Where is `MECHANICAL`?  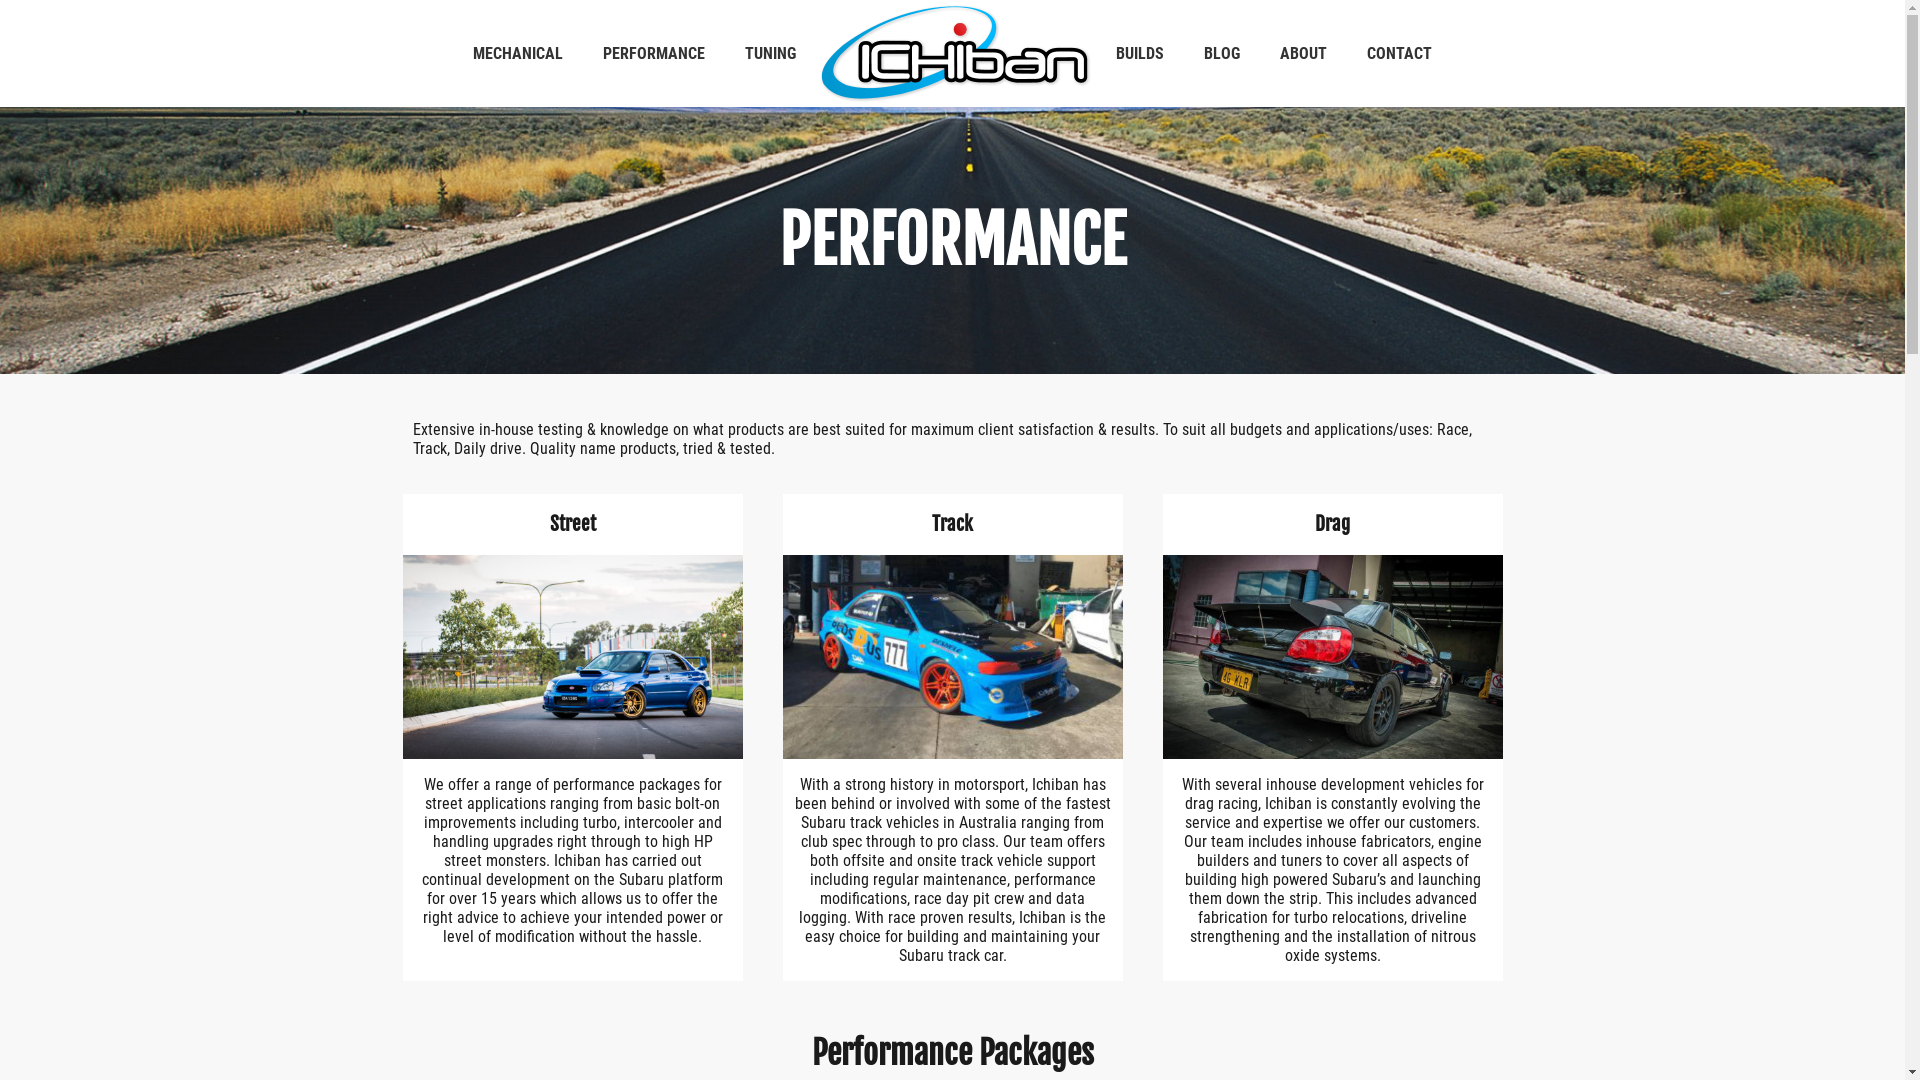 MECHANICAL is located at coordinates (518, 54).